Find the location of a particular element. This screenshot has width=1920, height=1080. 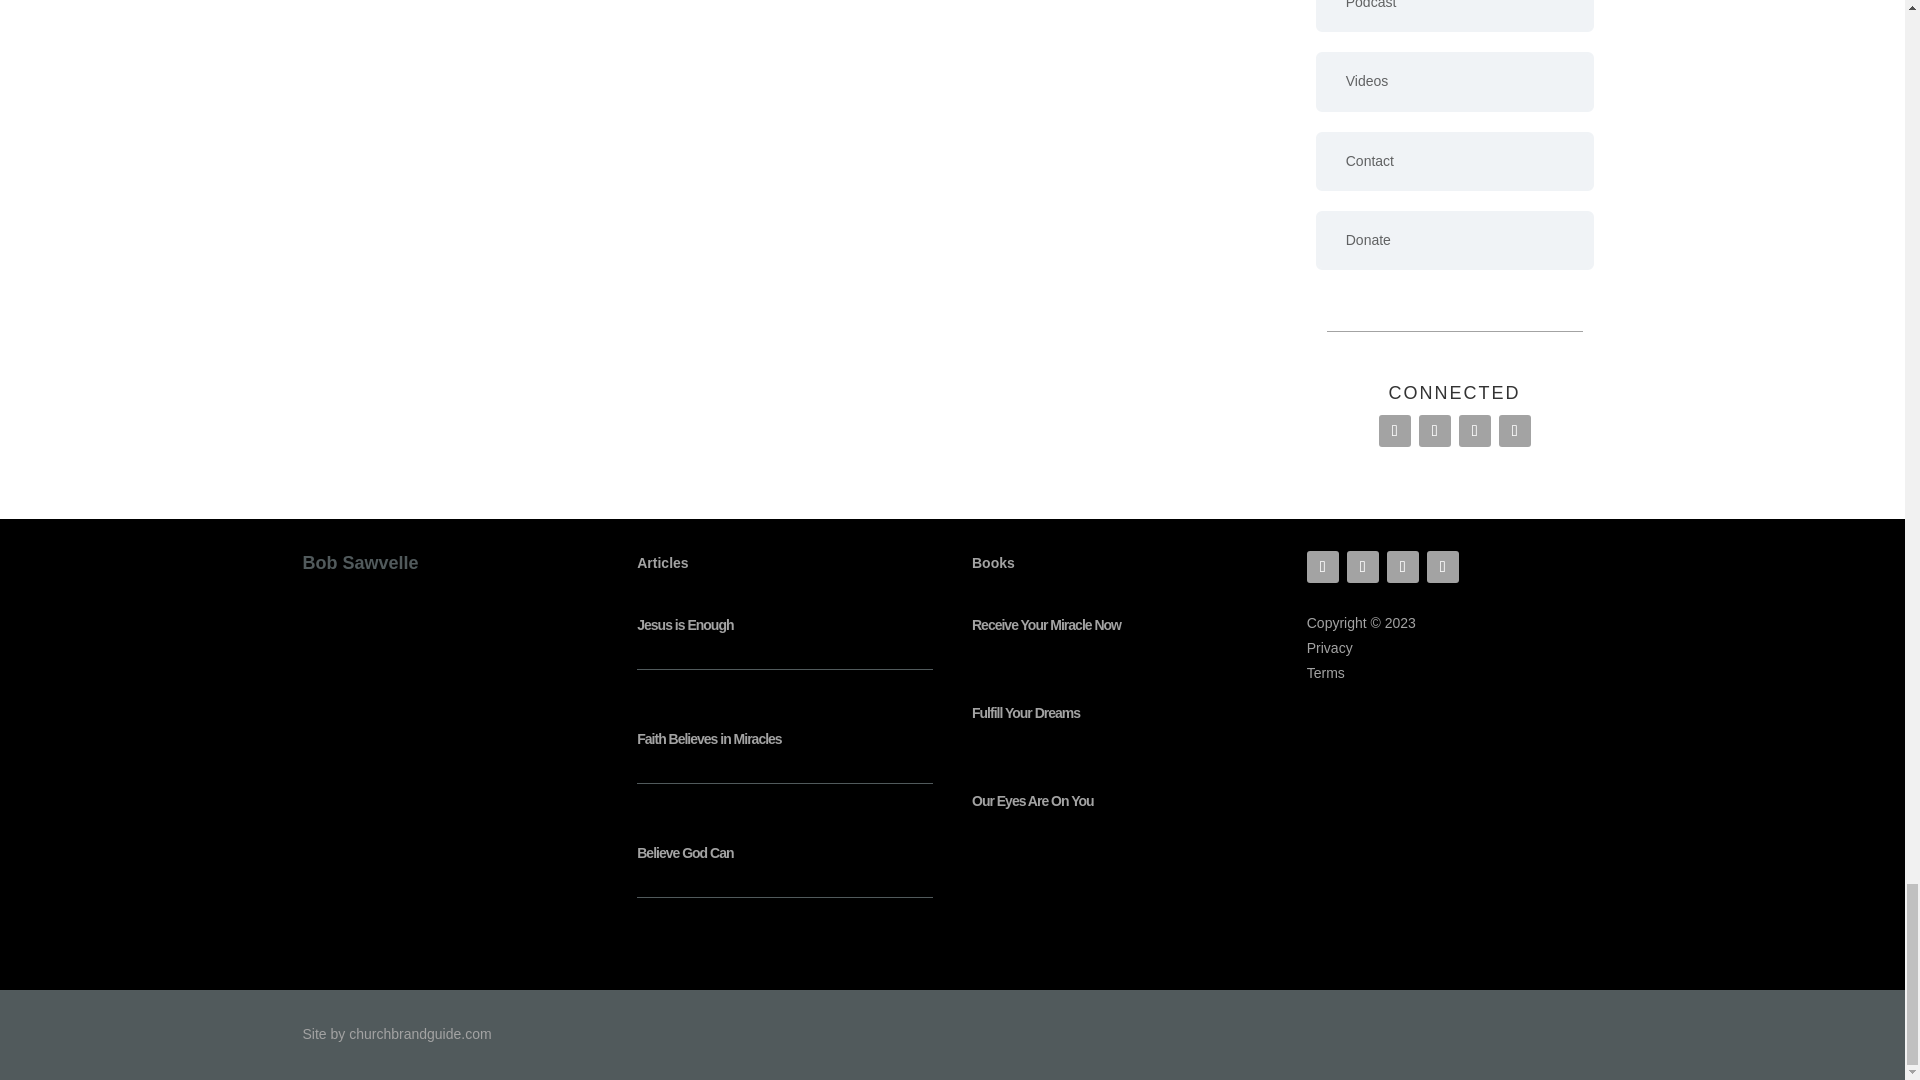

Follow on X is located at coordinates (1475, 430).